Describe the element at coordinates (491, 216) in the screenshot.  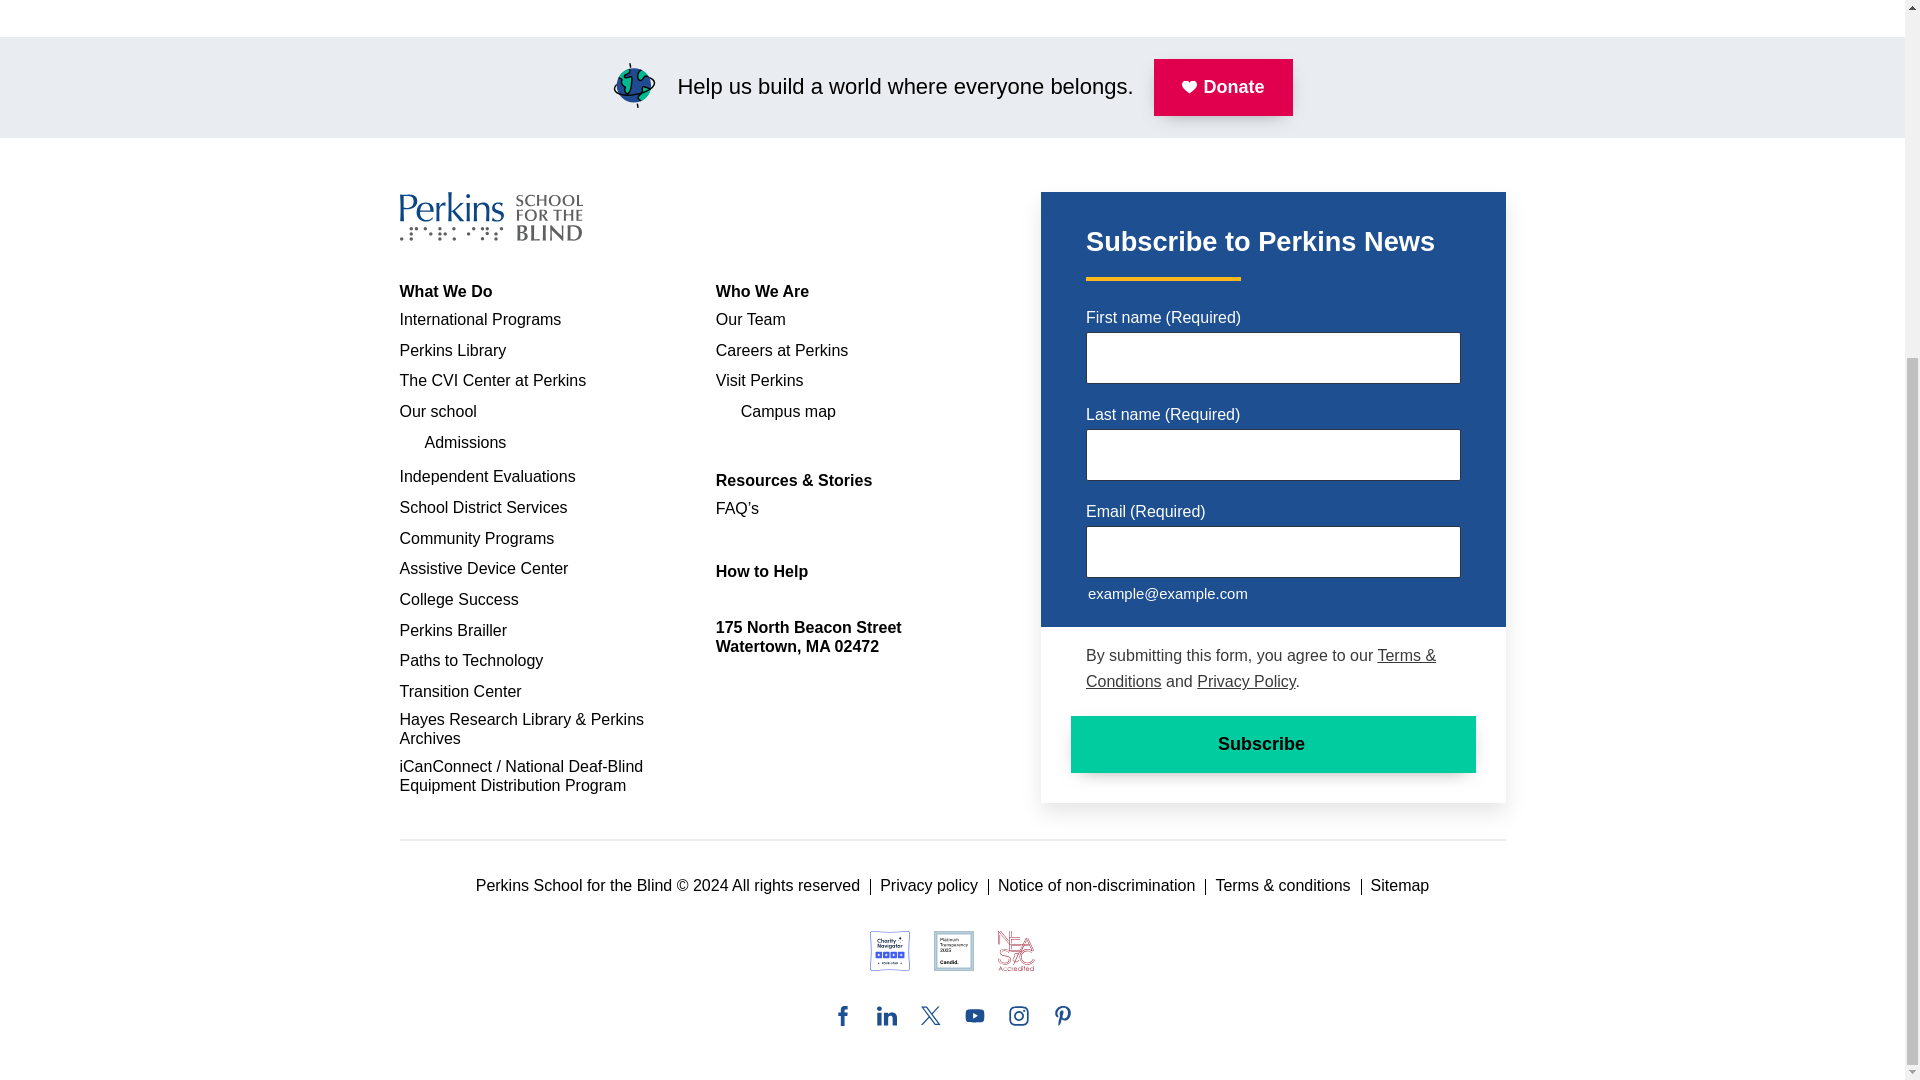
I see `Perkins School for the Blind Logo` at that location.